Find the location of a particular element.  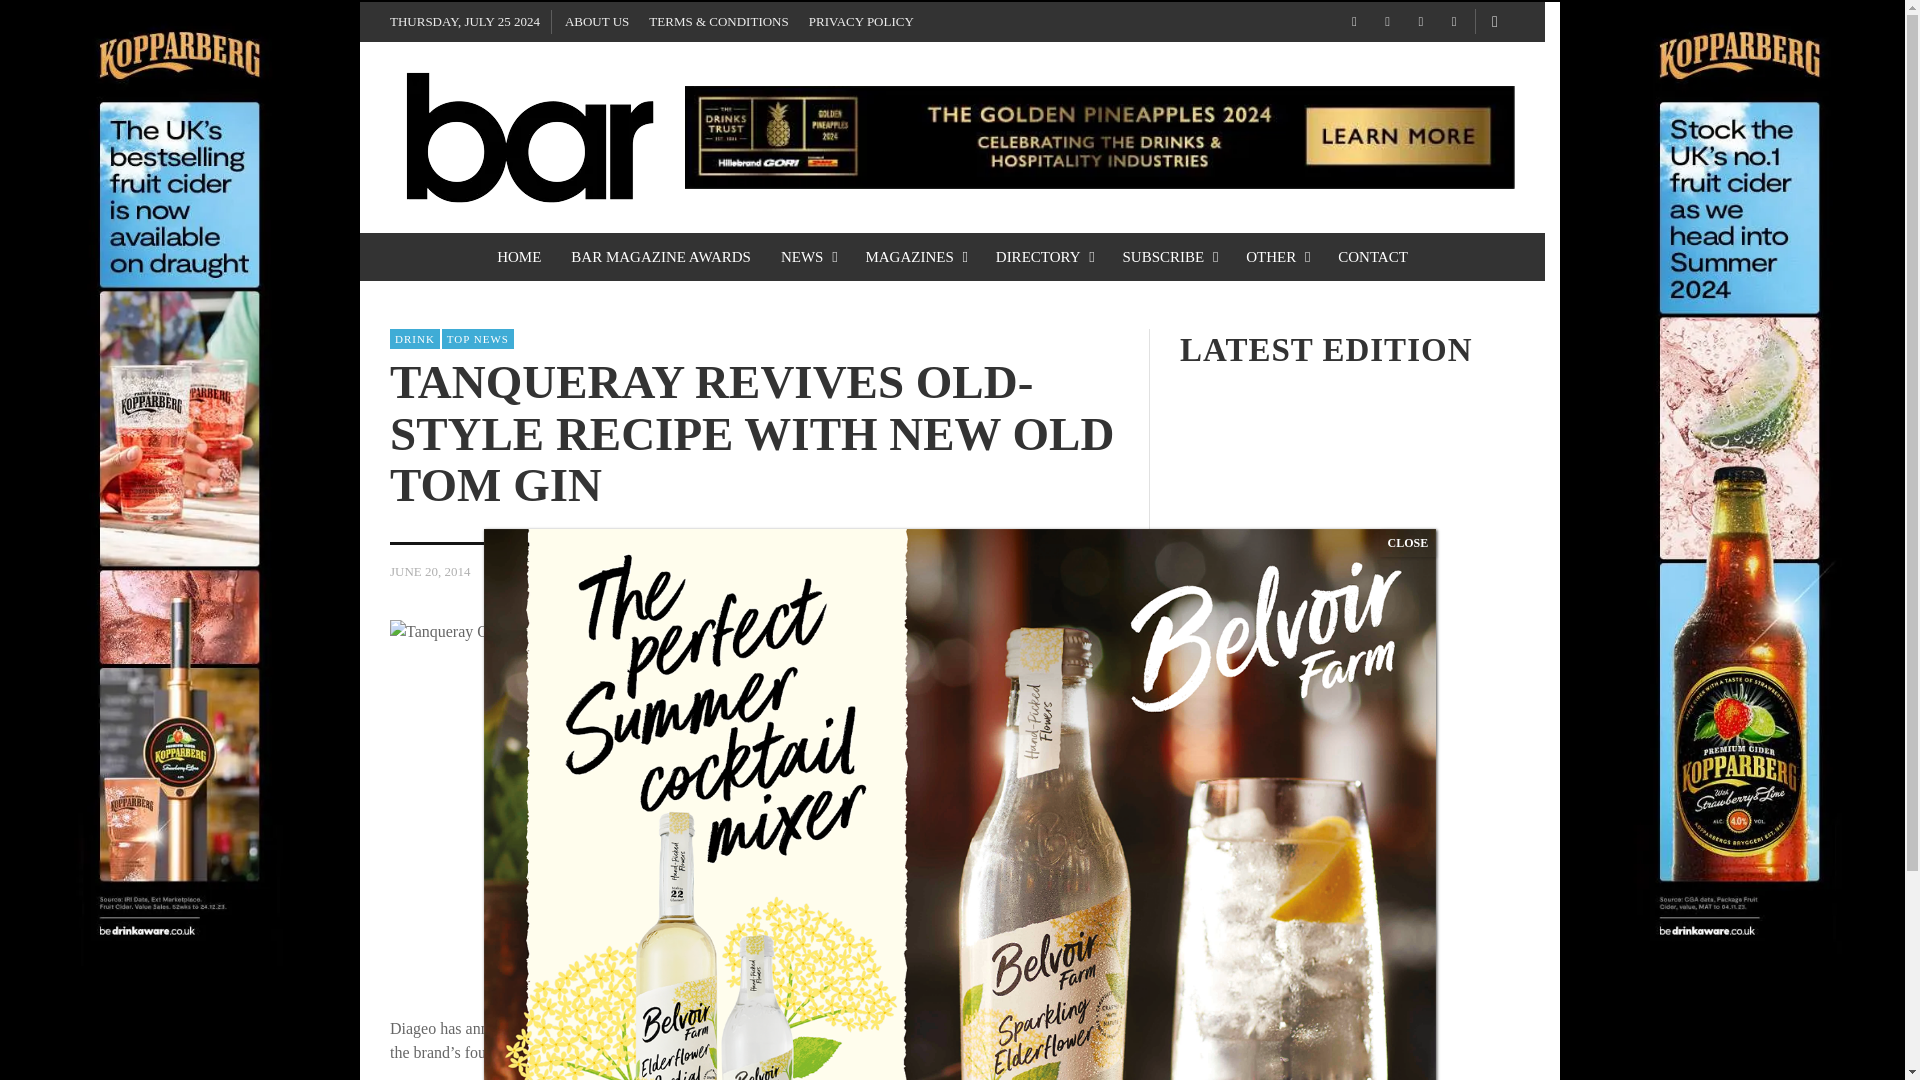

MAGAZINES is located at coordinates (914, 256).